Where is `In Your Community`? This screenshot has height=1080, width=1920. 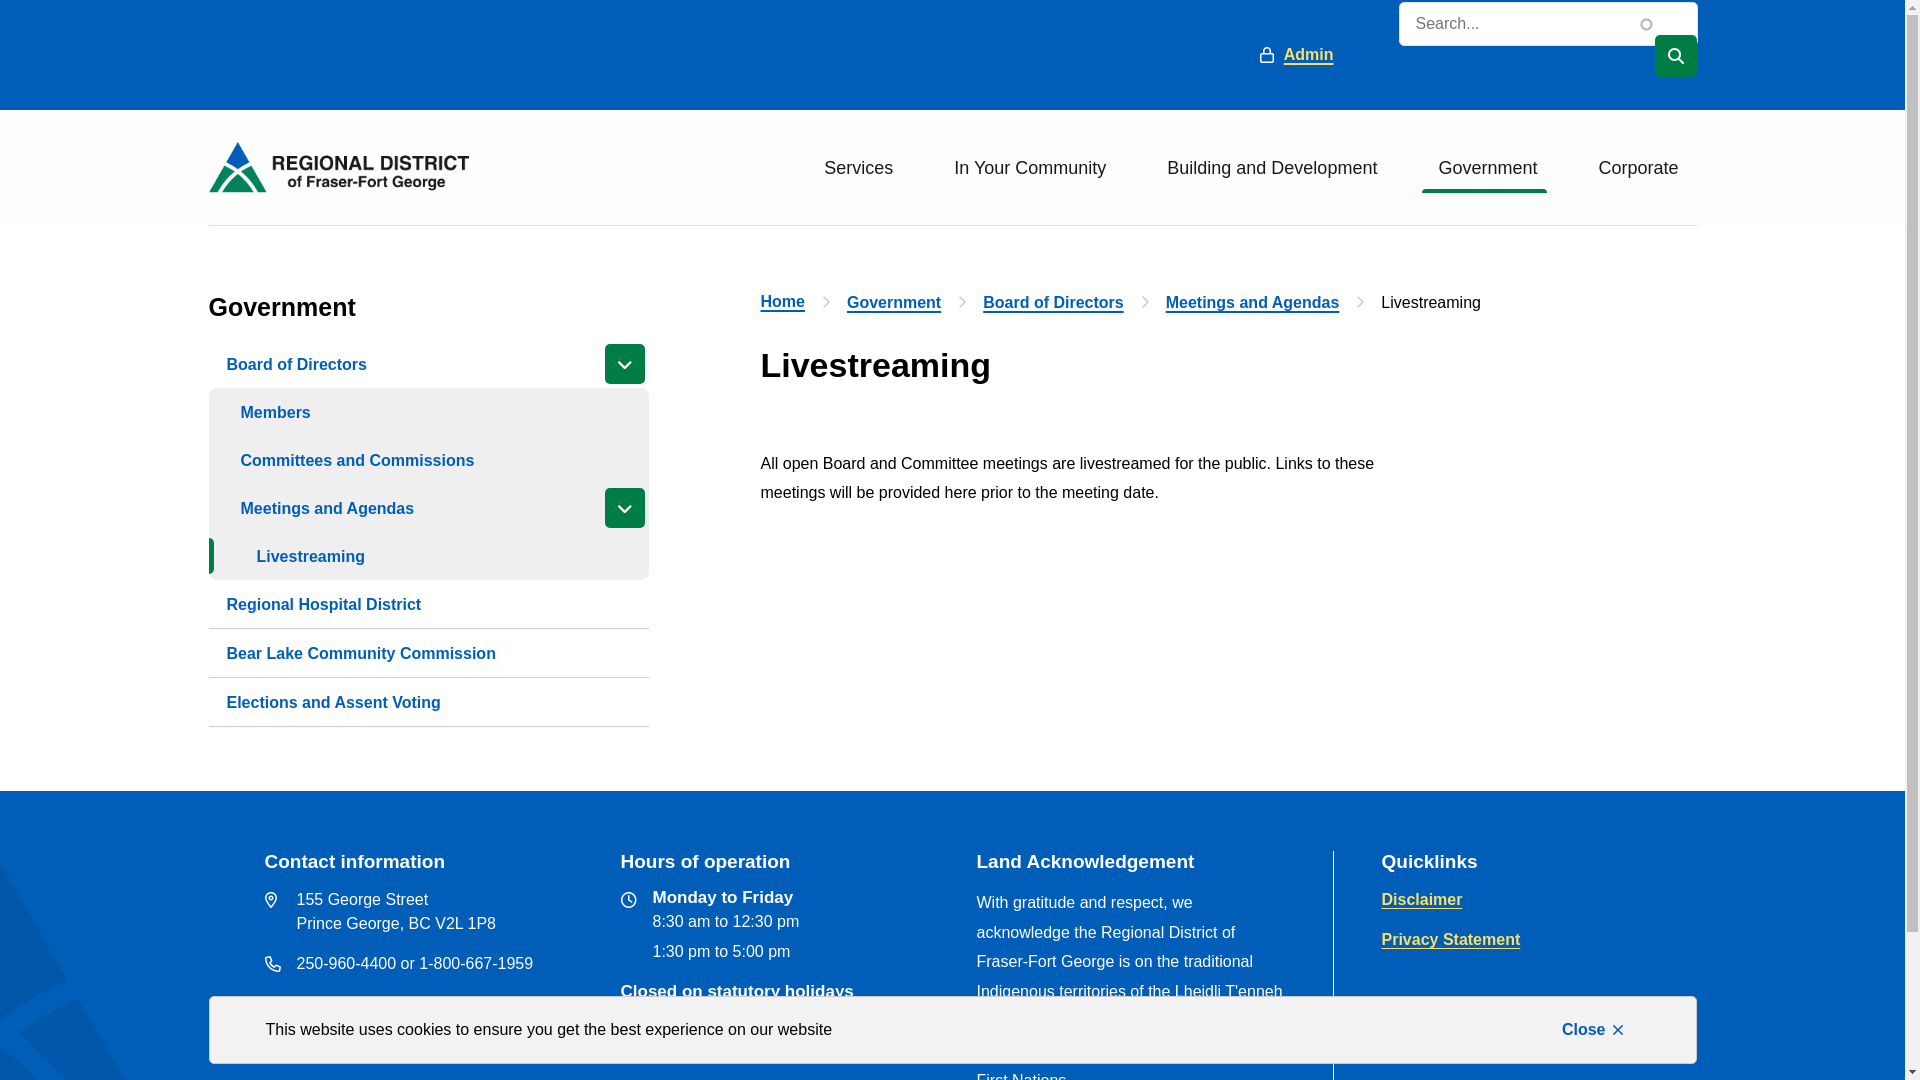 In Your Community is located at coordinates (1027, 168).